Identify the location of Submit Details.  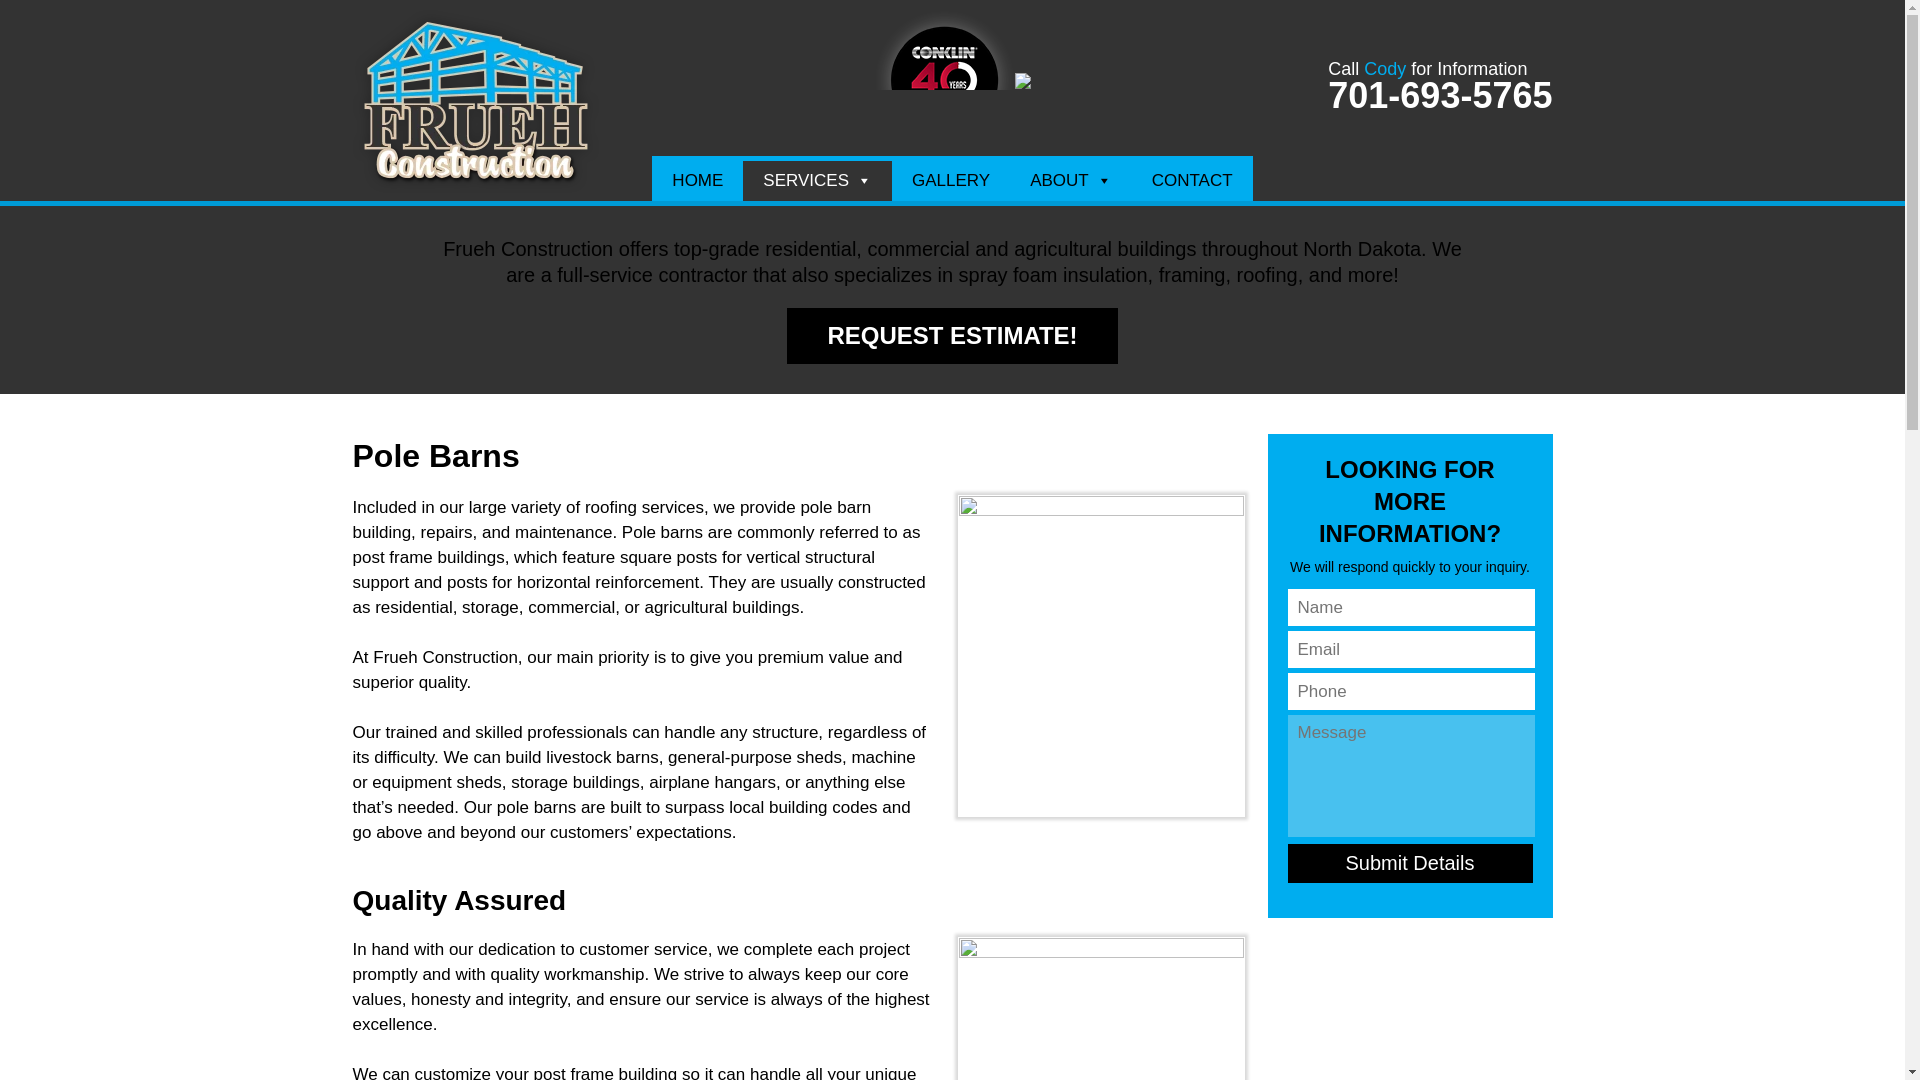
(1410, 863).